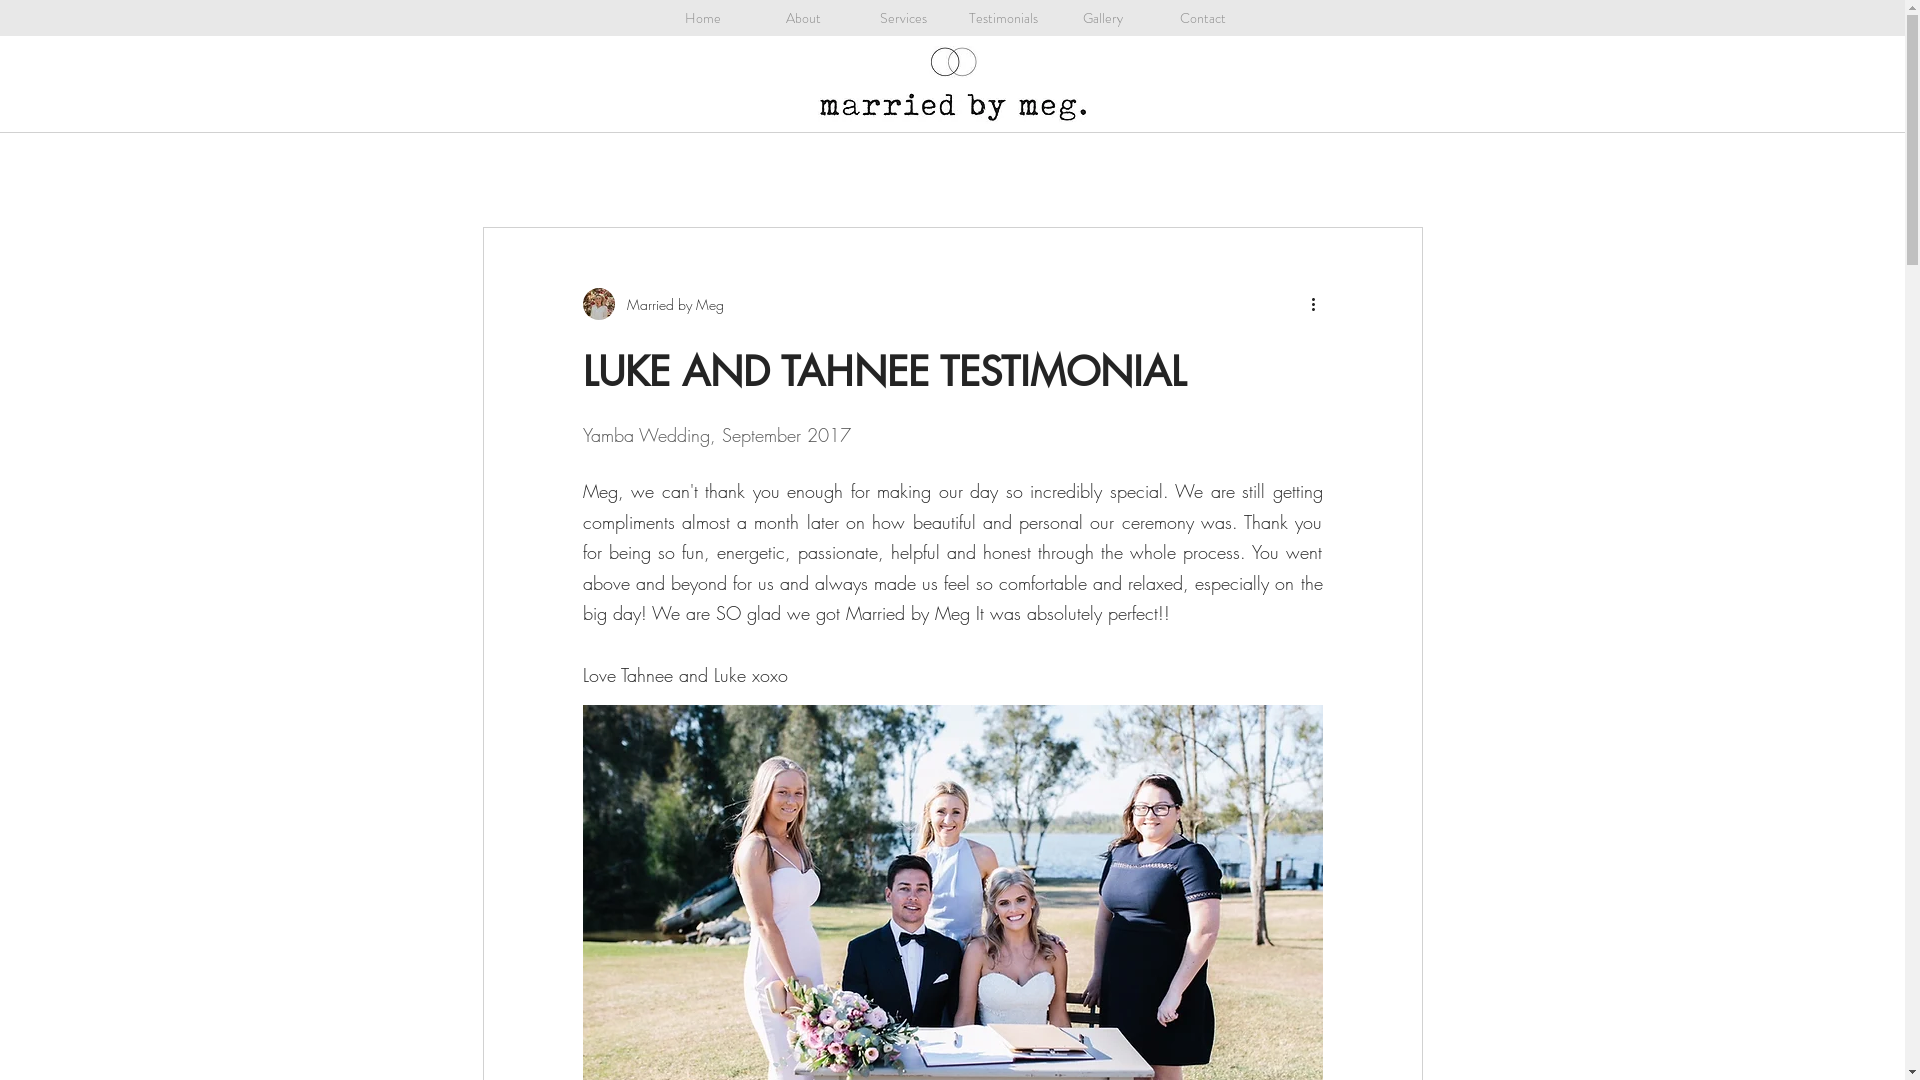 This screenshot has width=1920, height=1080. I want to click on Contact, so click(1202, 18).